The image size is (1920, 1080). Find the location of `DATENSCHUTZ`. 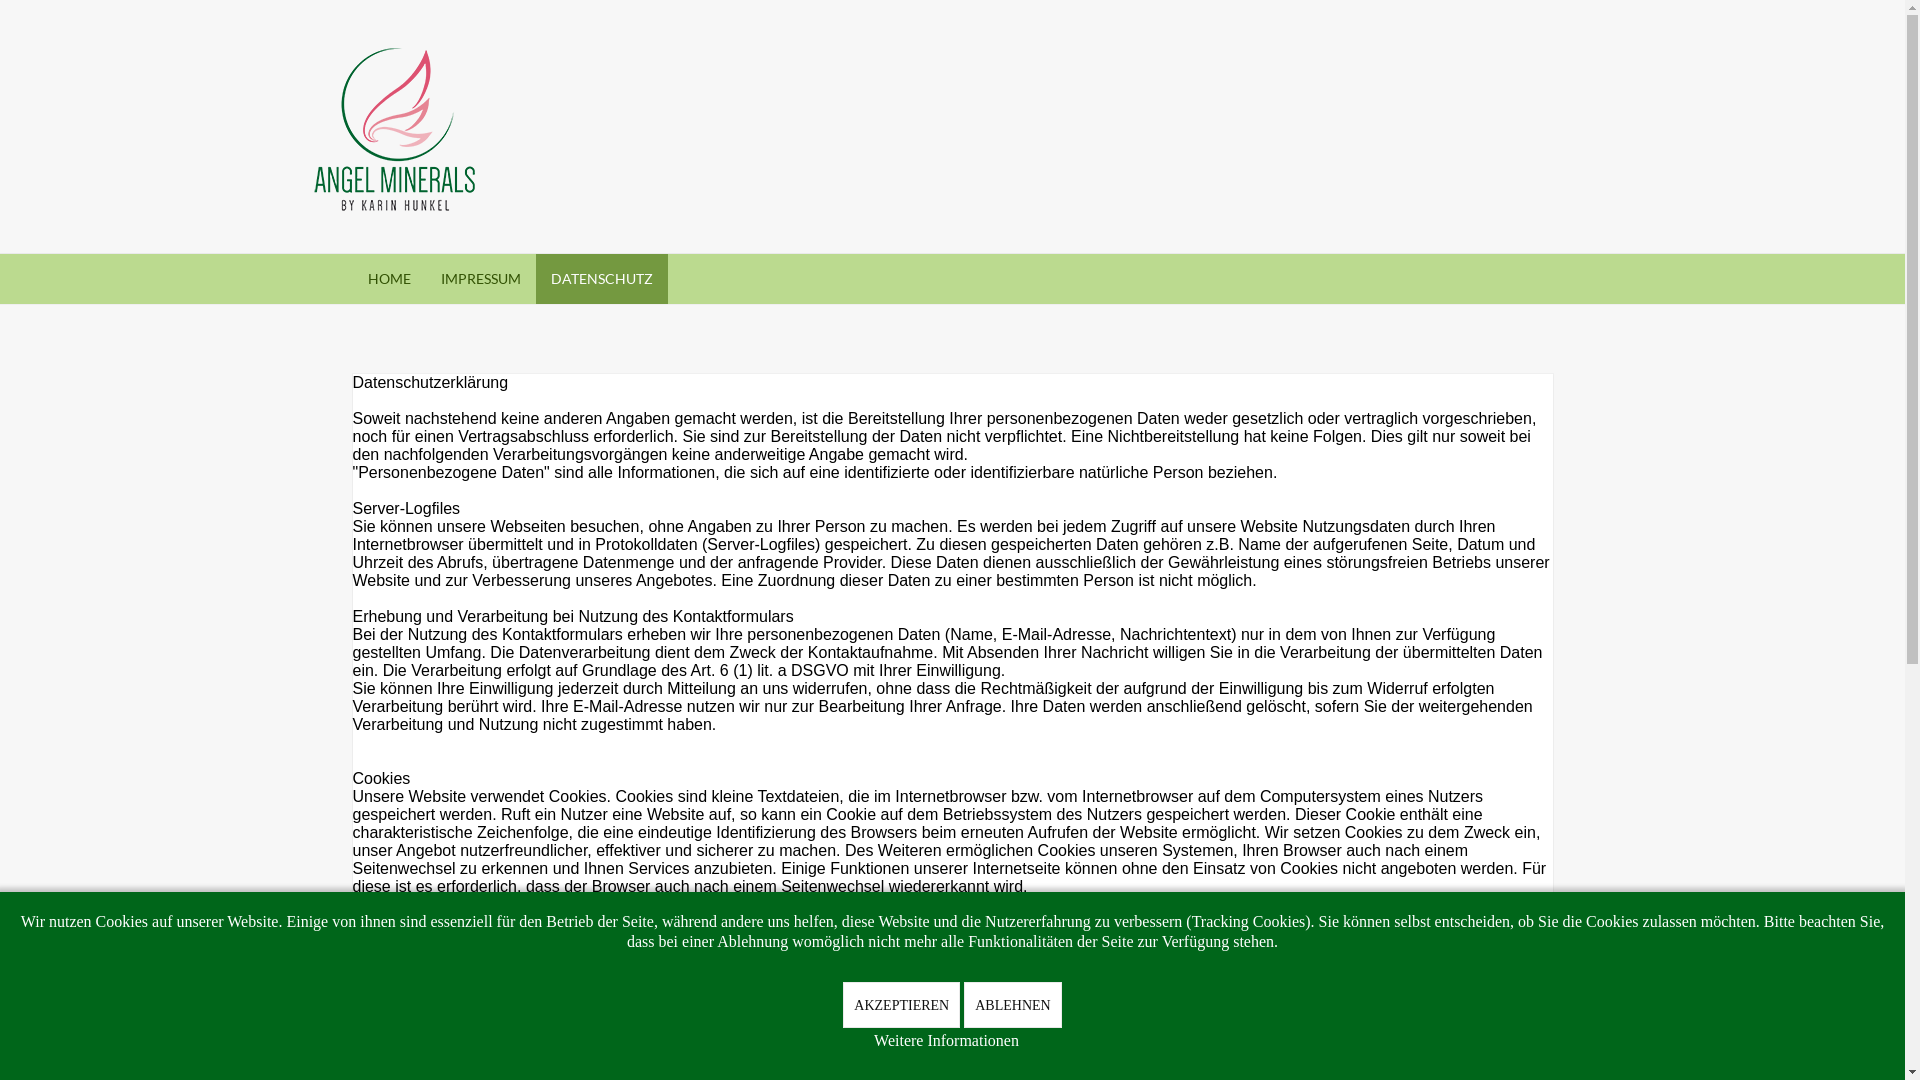

DATENSCHUTZ is located at coordinates (602, 279).